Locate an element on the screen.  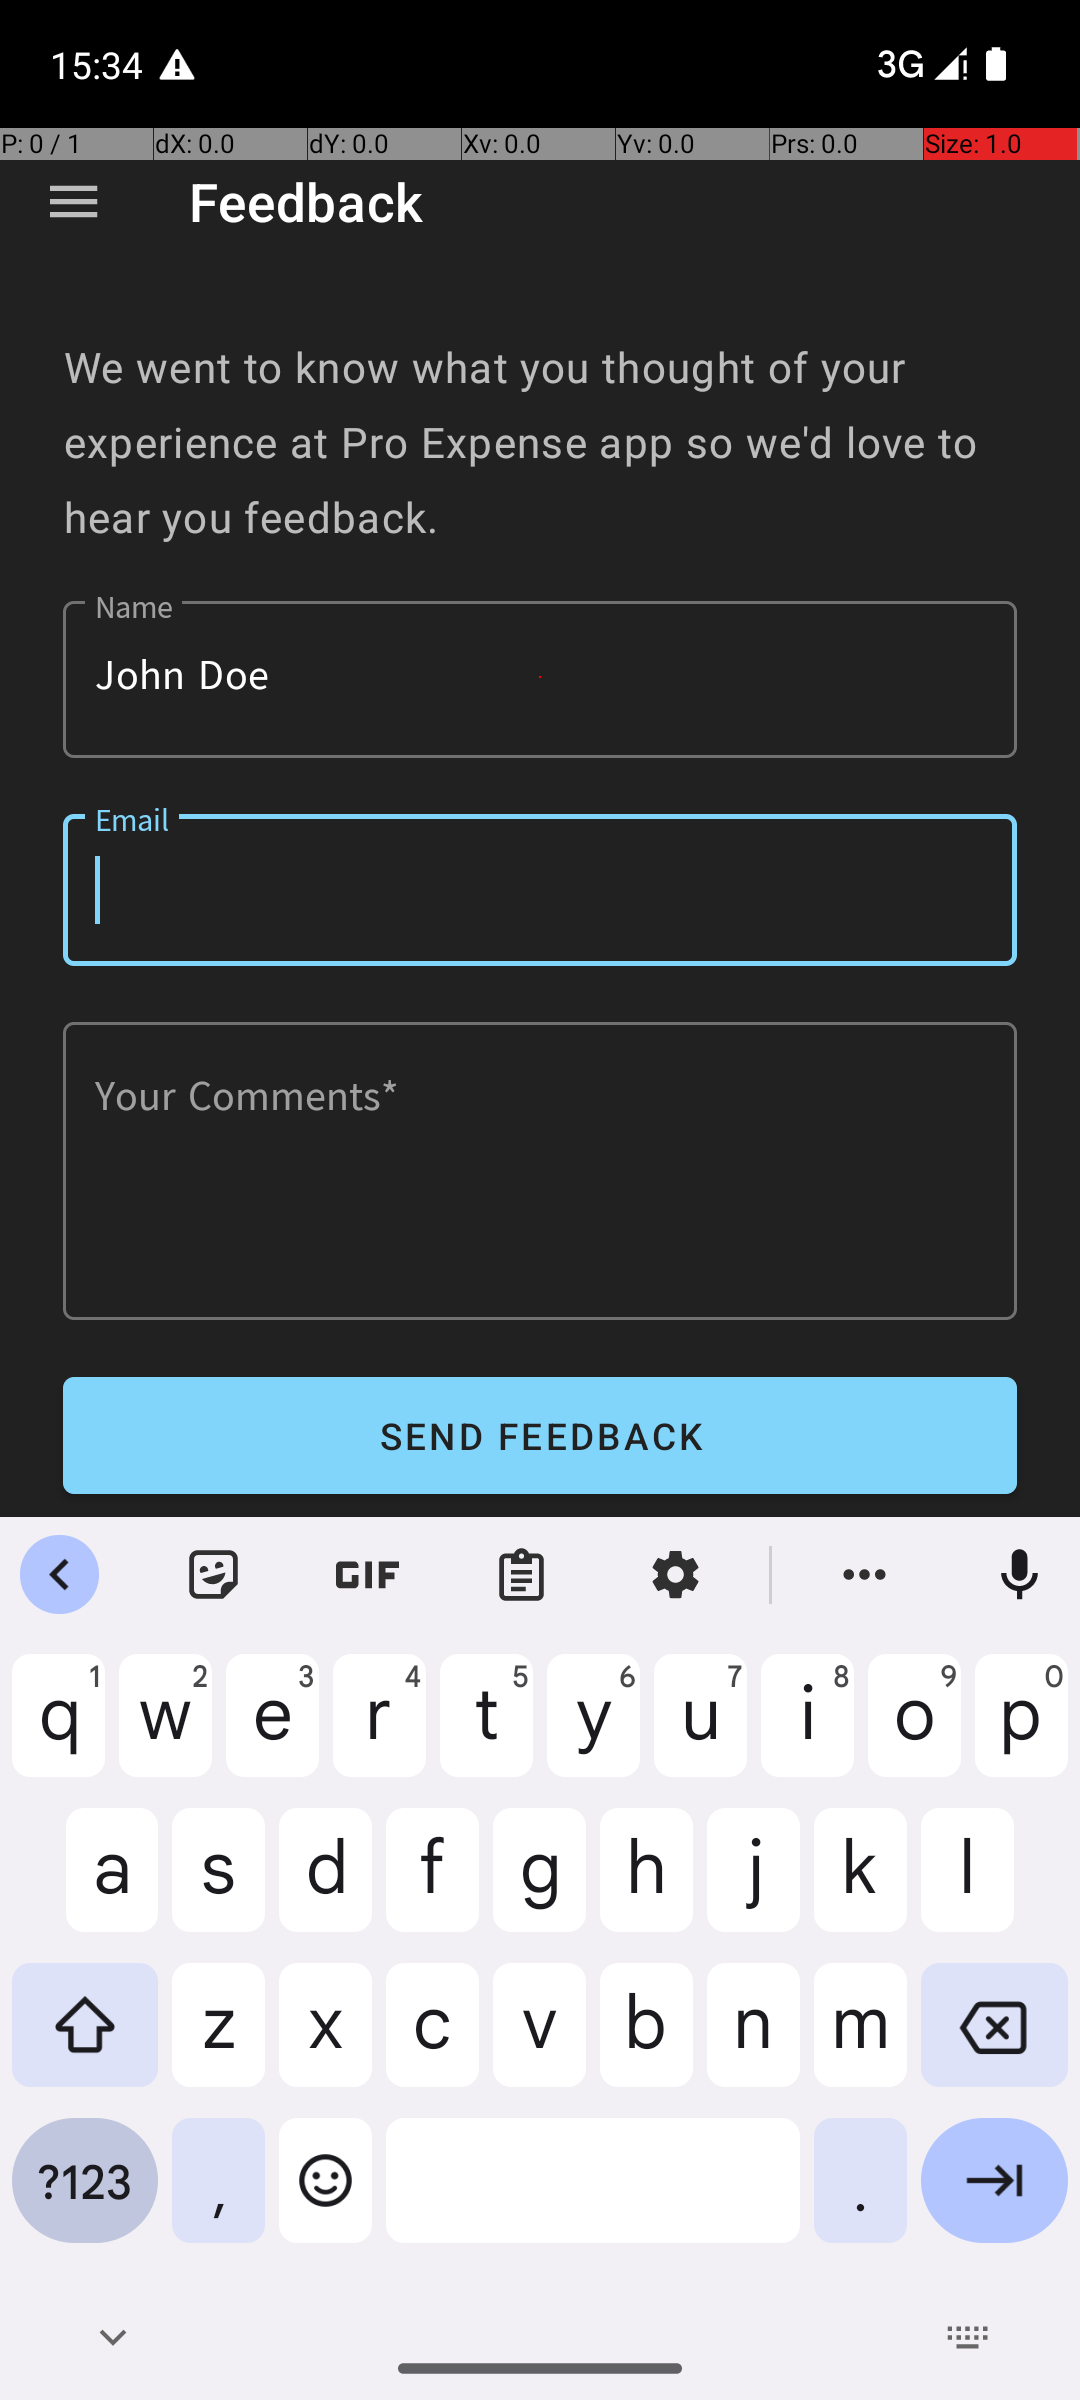
Feedback is located at coordinates (306, 202).